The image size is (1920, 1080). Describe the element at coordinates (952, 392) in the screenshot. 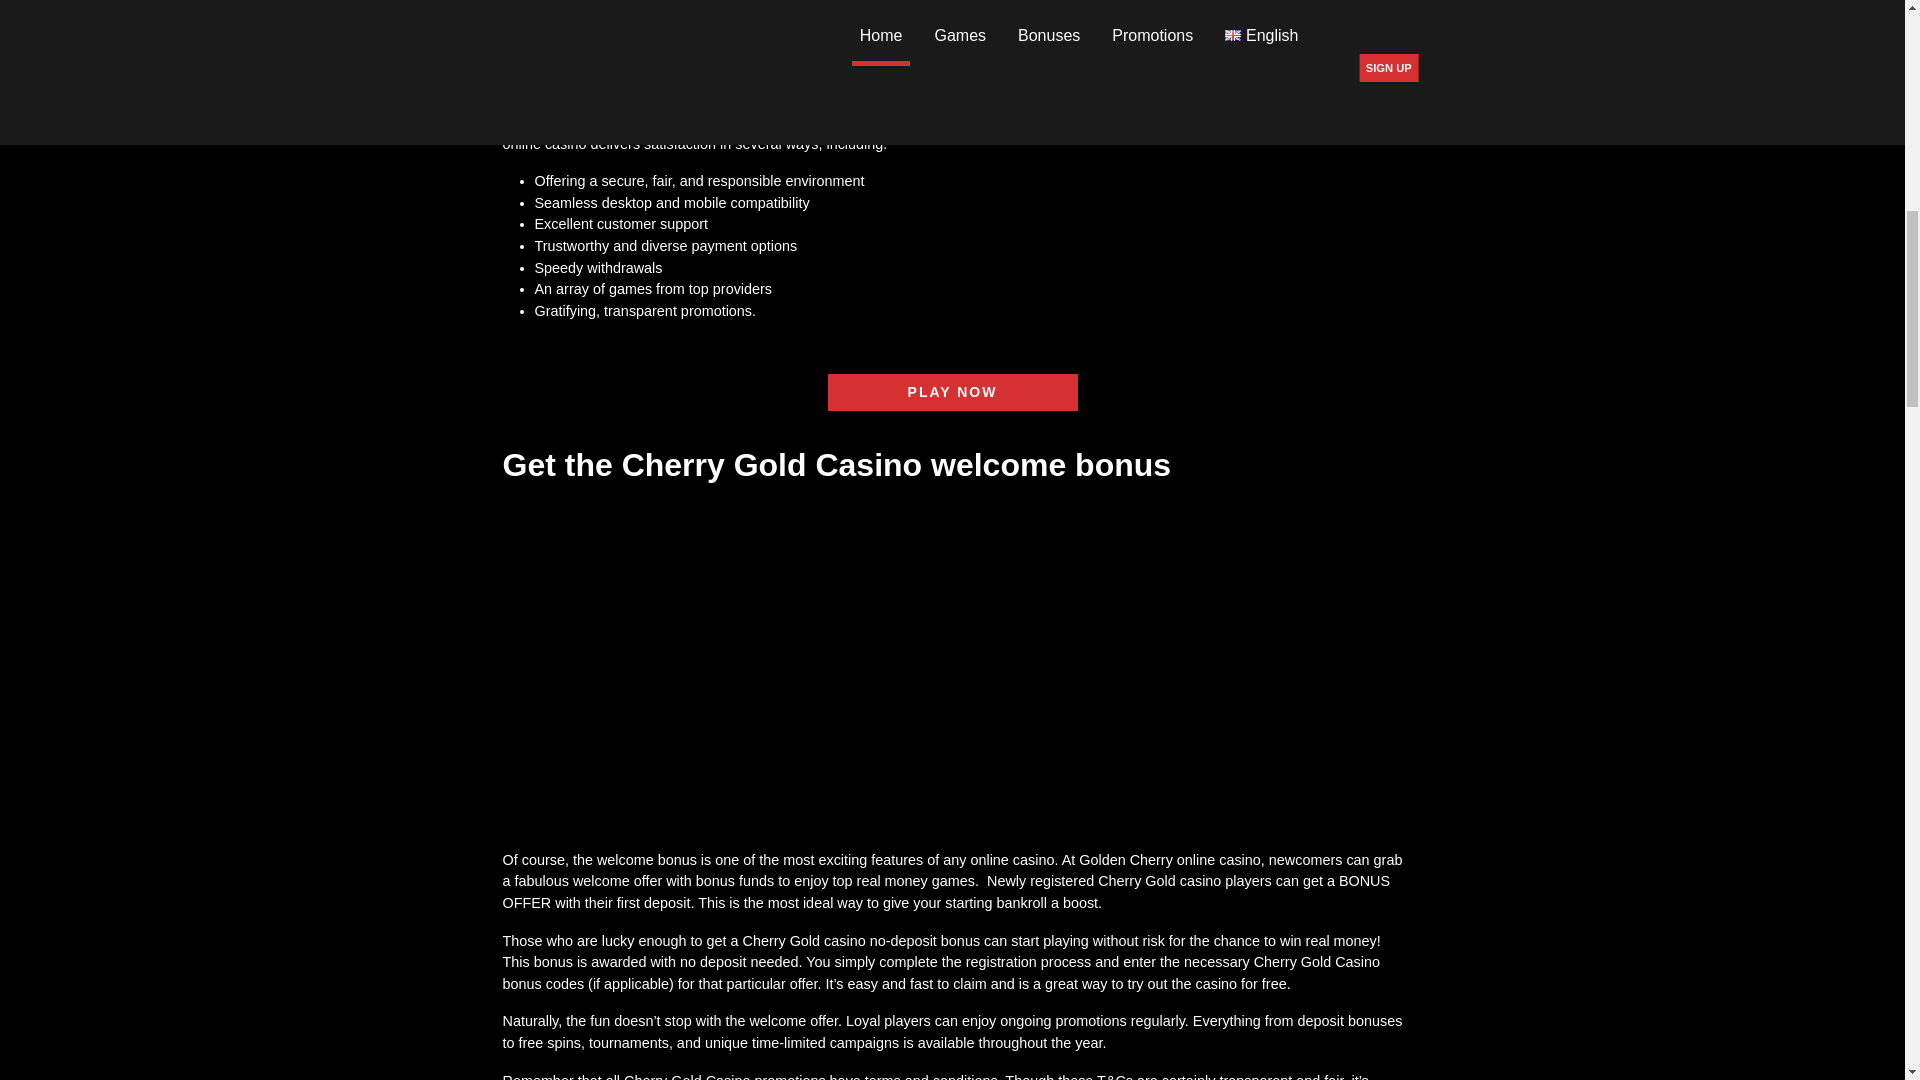

I see `PLAY NOW` at that location.